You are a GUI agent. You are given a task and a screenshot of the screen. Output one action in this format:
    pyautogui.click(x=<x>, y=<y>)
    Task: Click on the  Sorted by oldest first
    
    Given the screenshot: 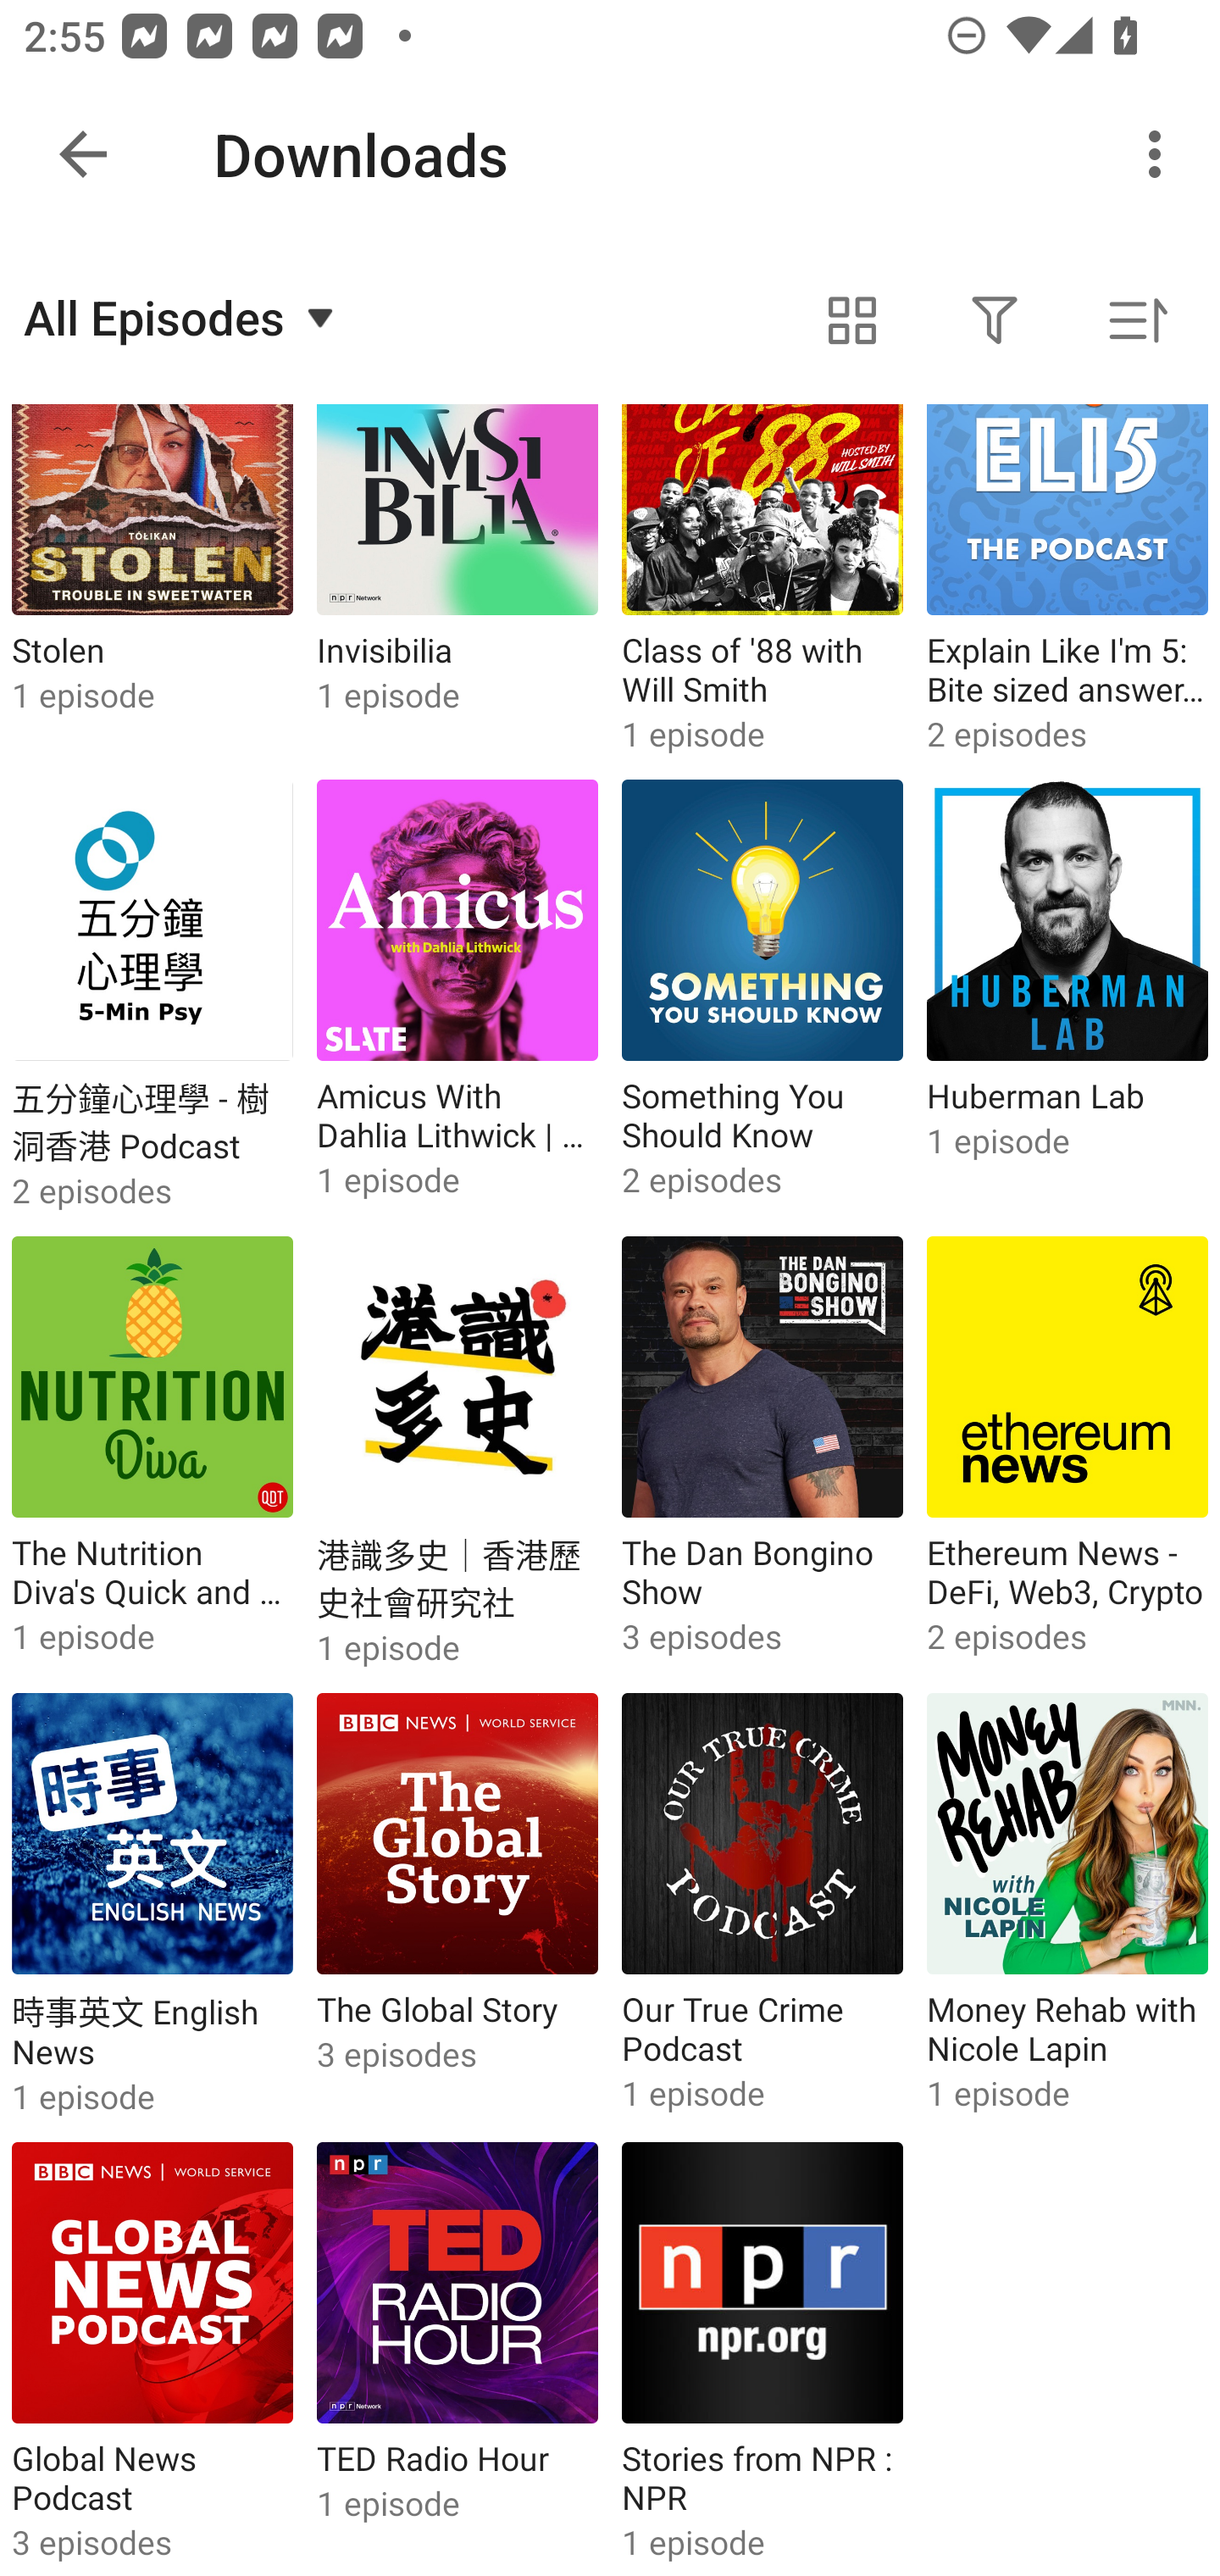 What is the action you would take?
    pyautogui.click(x=1137, y=320)
    